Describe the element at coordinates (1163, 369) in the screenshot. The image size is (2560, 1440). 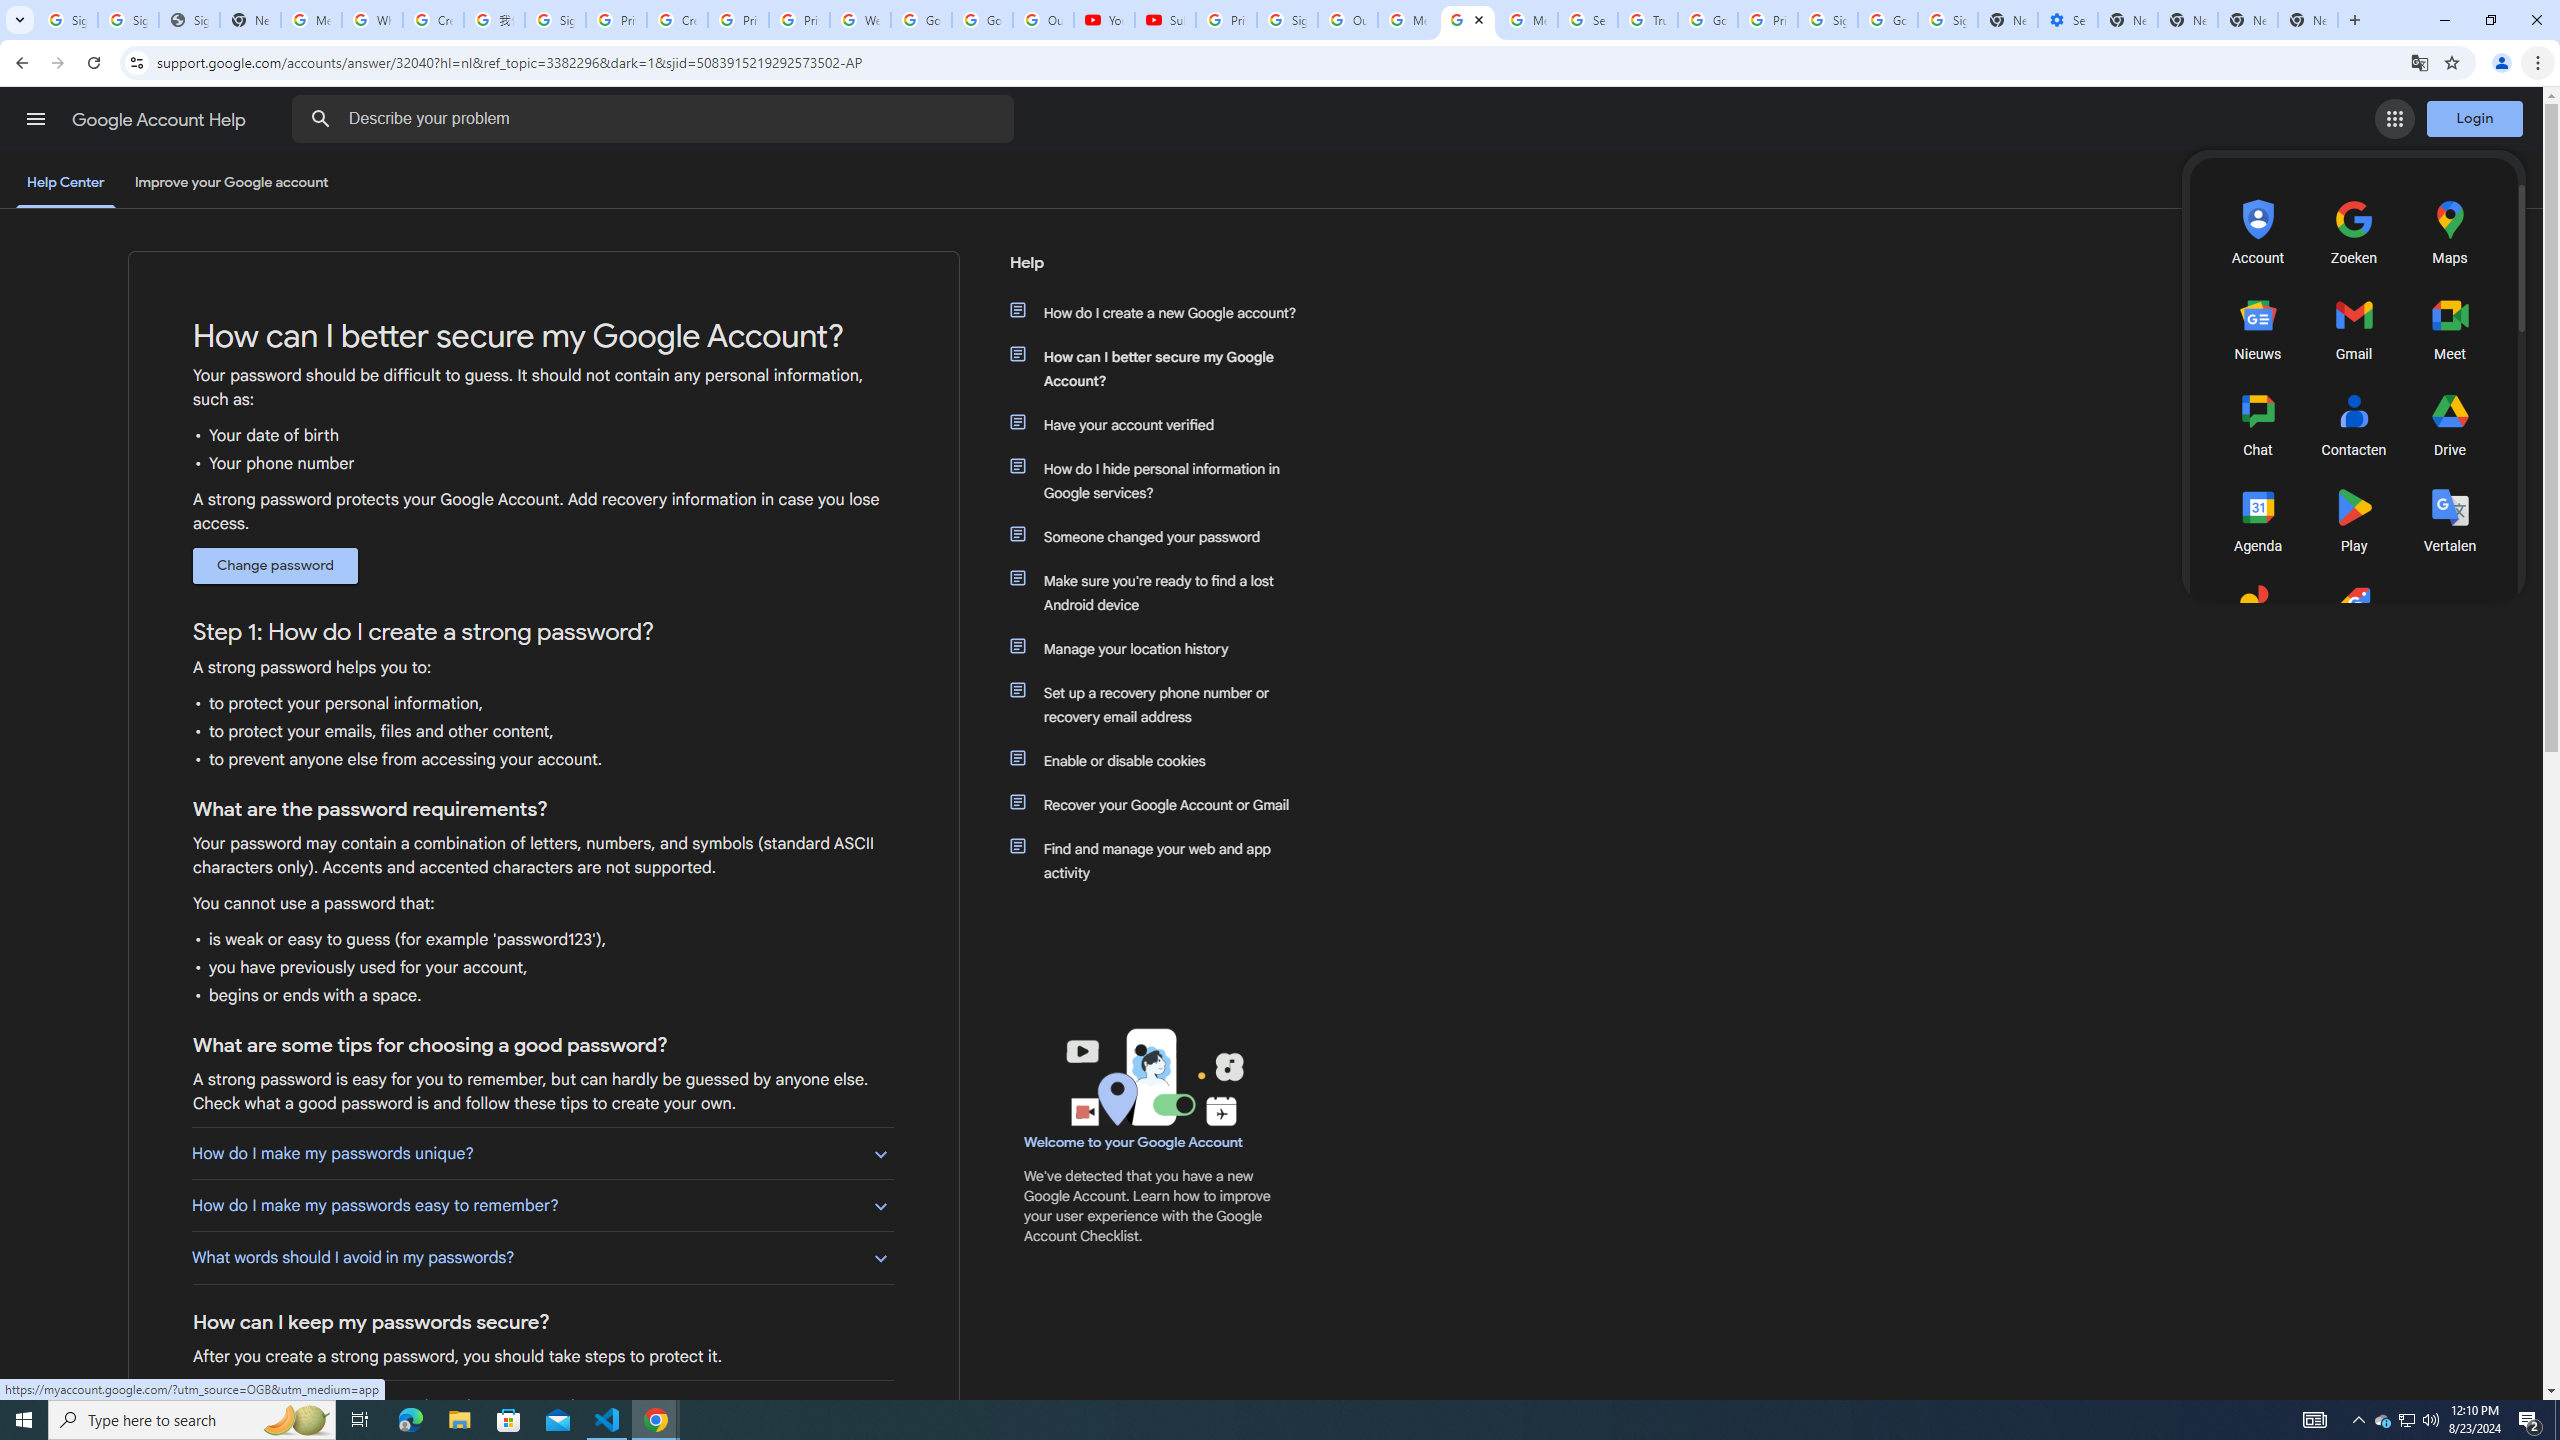
I see `How can I better secure my Google Account?` at that location.